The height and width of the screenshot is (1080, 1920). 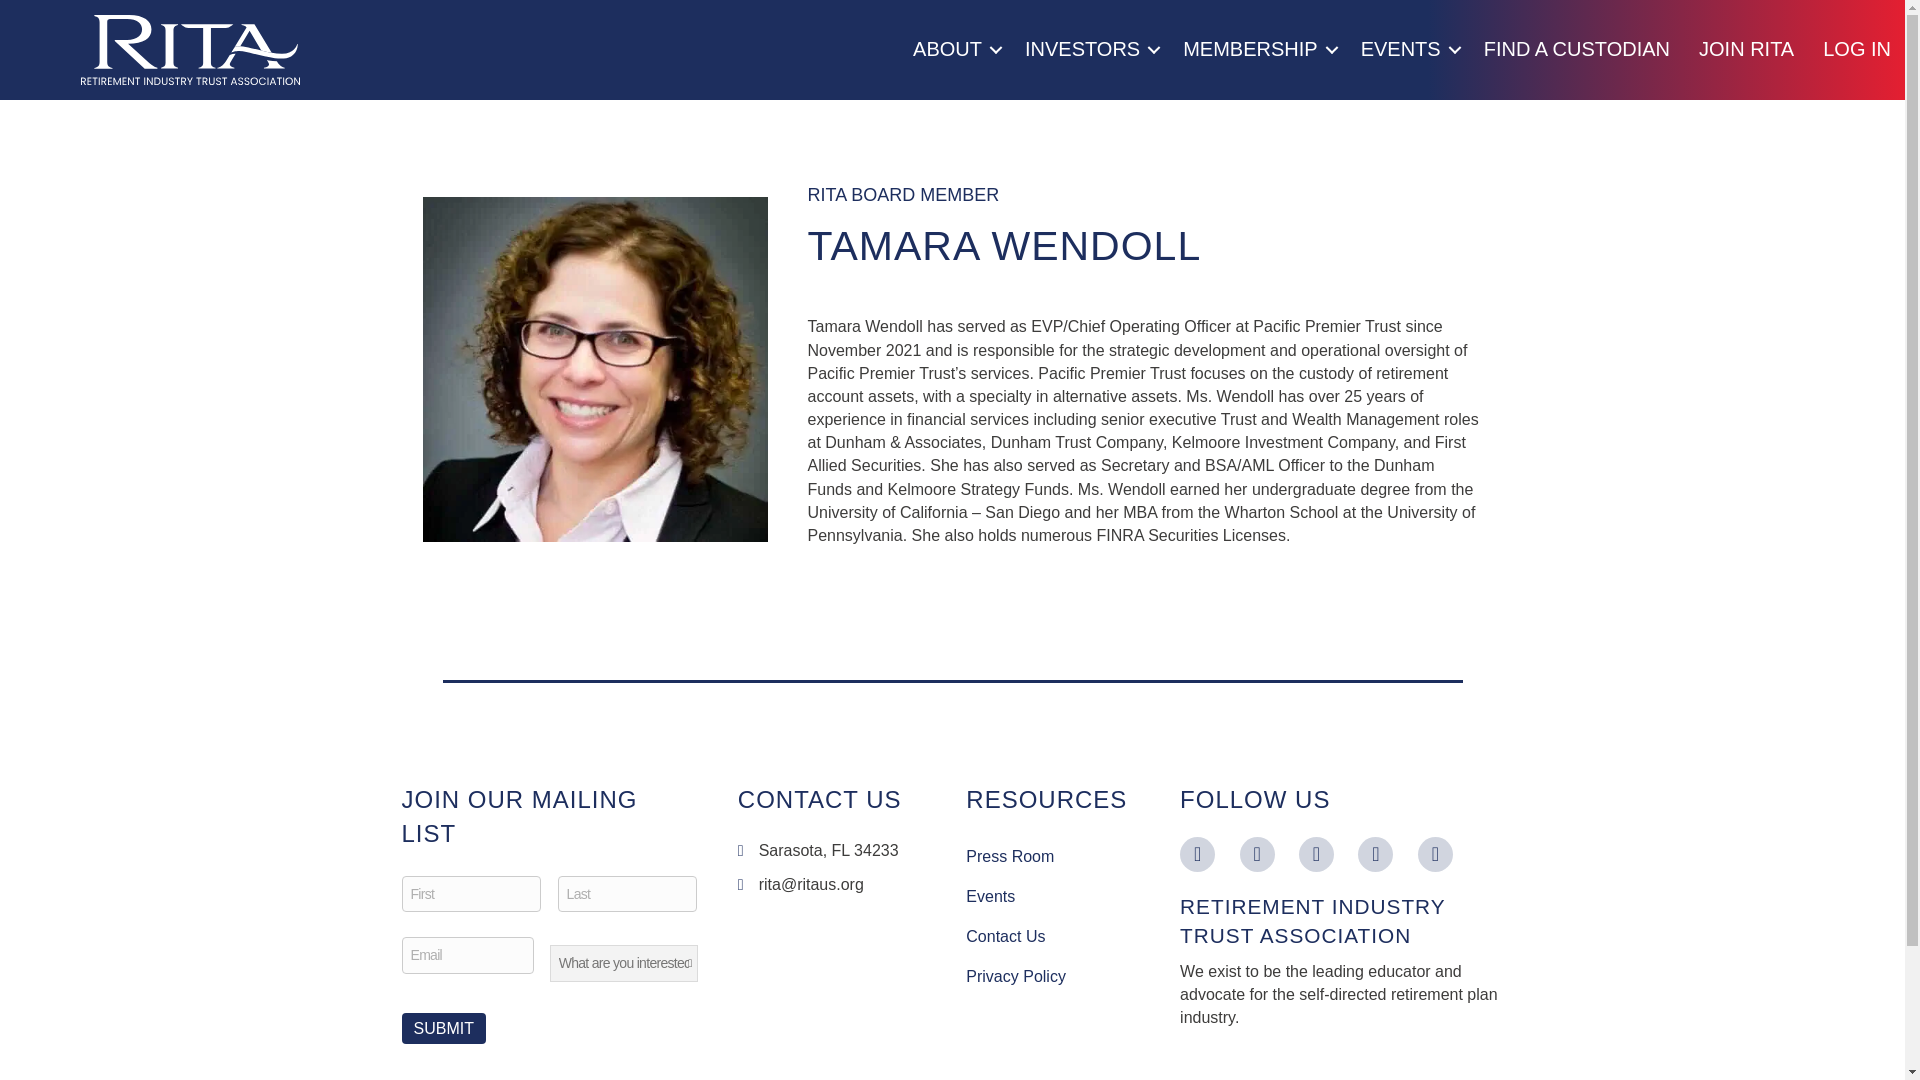 What do you see at coordinates (954, 50) in the screenshot?
I see `ABOUT` at bounding box center [954, 50].